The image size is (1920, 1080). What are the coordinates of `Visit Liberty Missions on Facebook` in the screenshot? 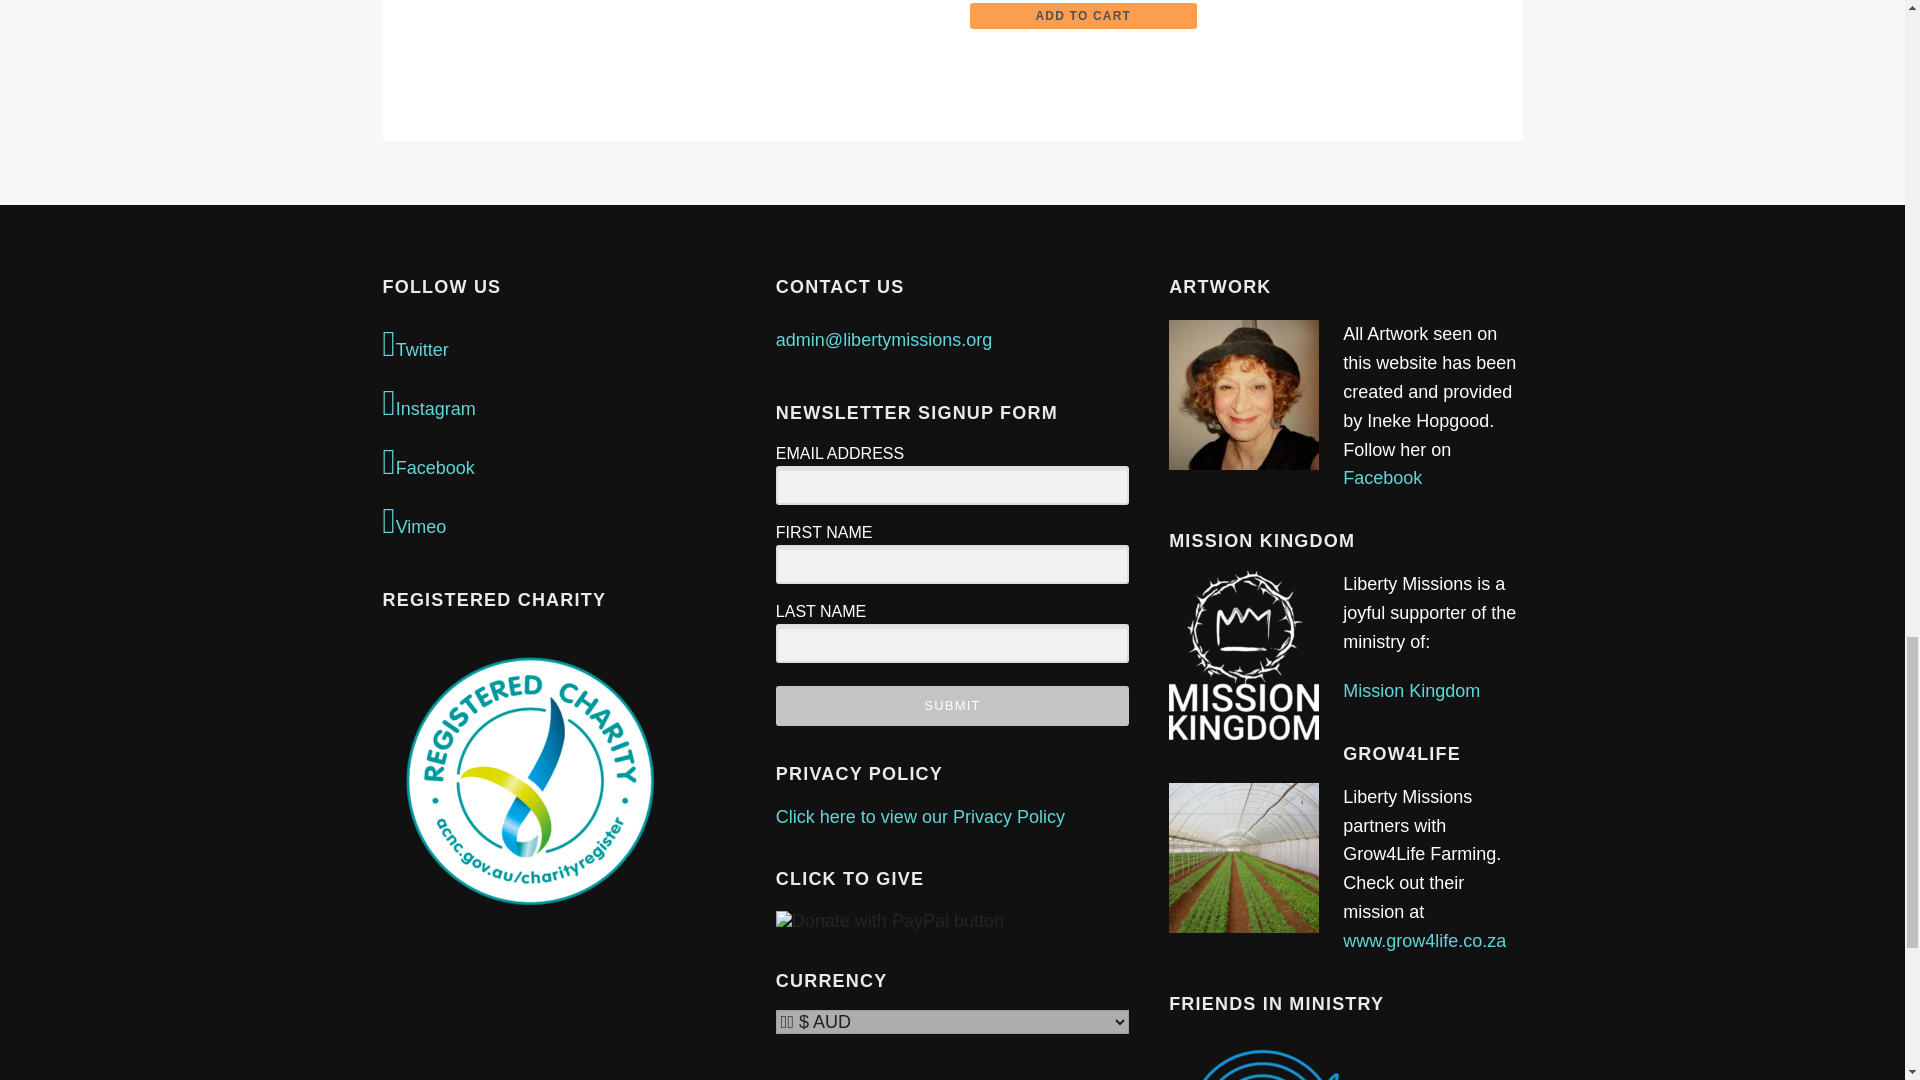 It's located at (558, 462).